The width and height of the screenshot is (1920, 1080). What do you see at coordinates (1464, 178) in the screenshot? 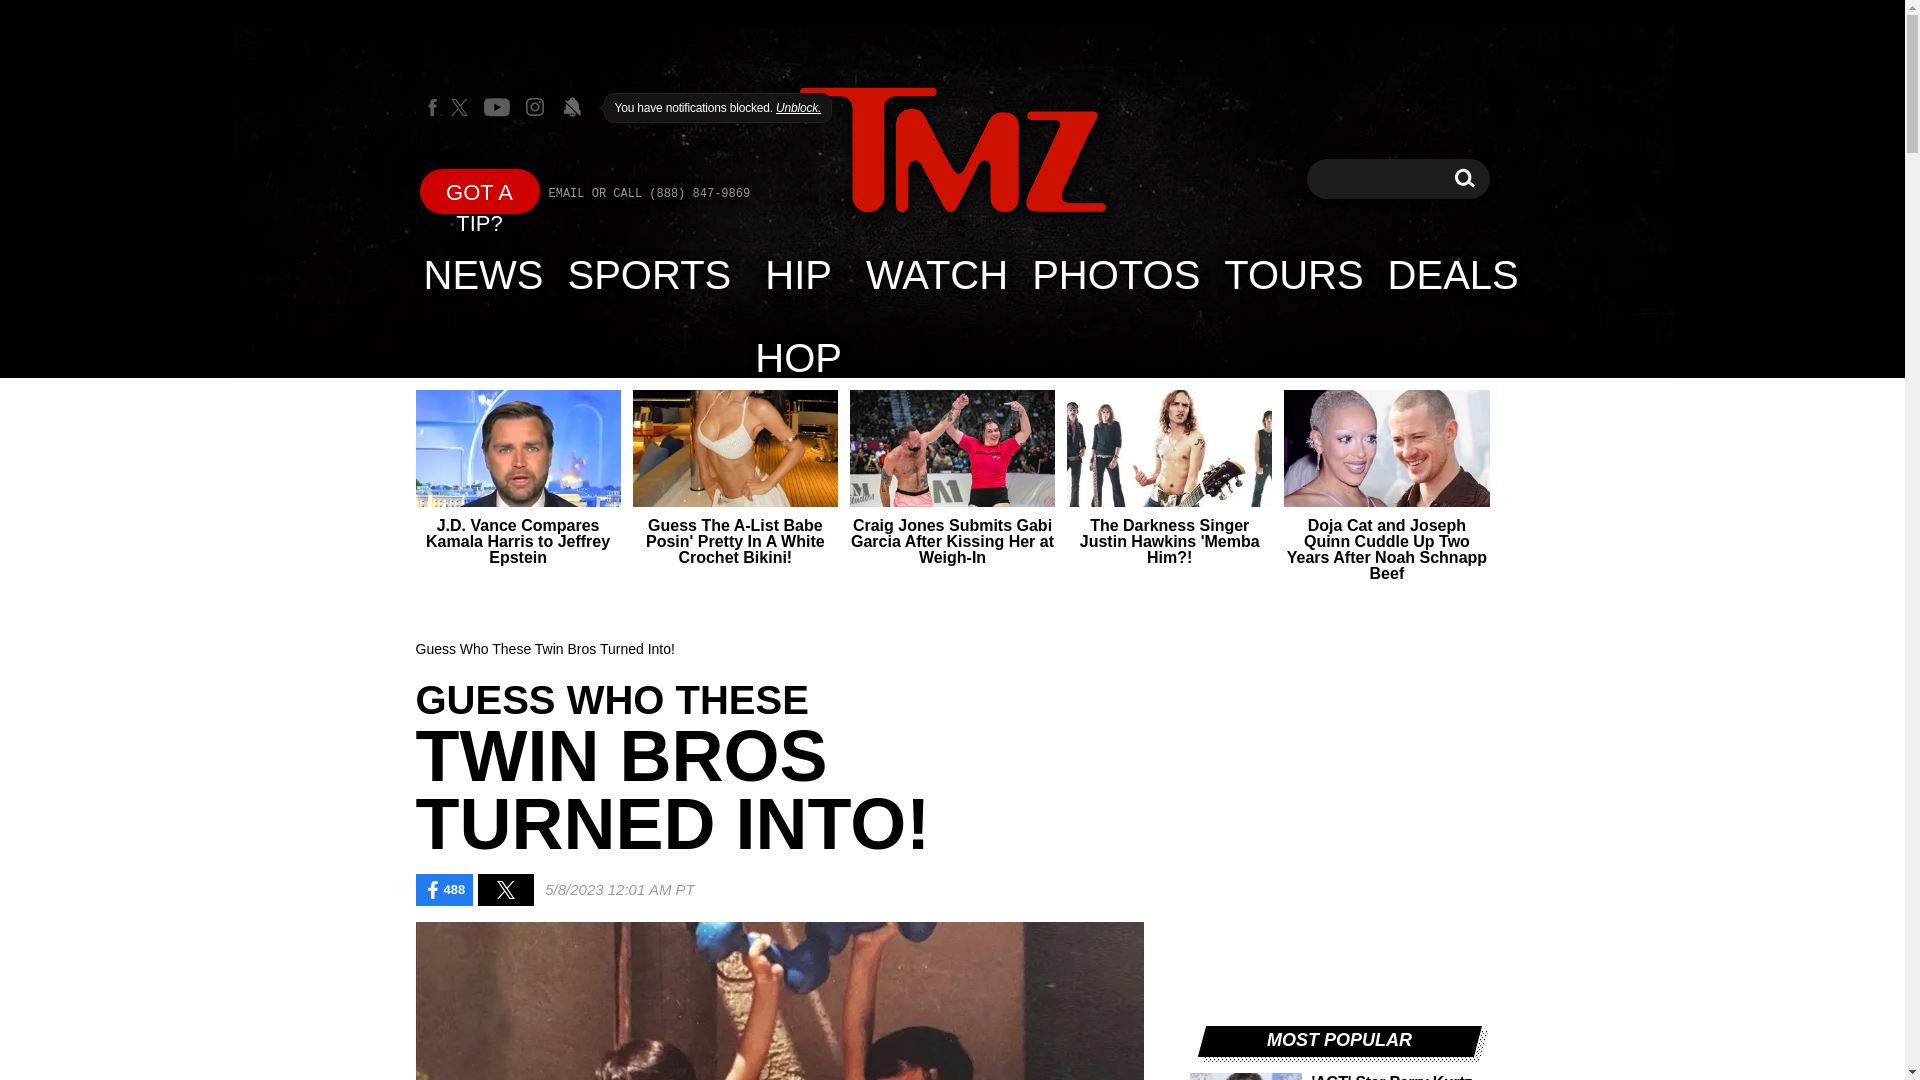
I see `DEALS` at bounding box center [1464, 178].